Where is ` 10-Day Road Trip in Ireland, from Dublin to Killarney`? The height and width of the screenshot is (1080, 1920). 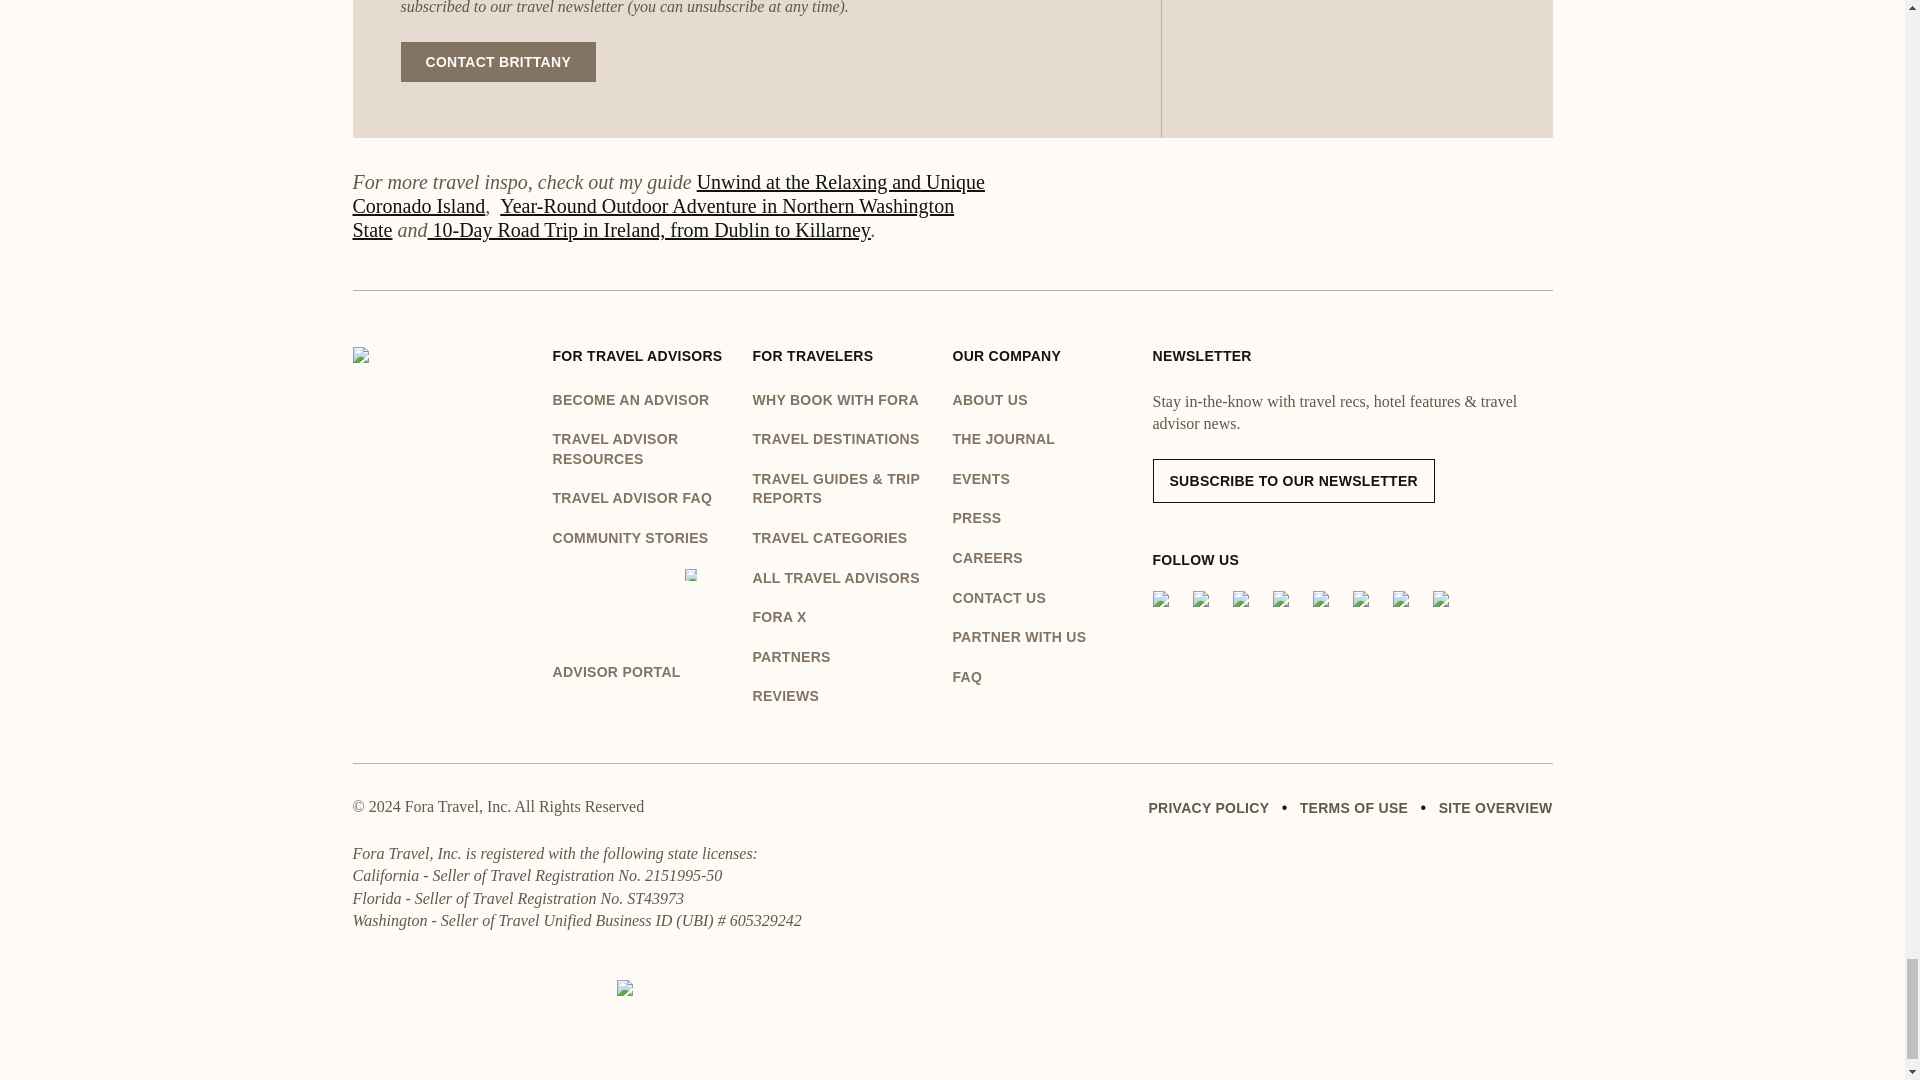
 10-Day Road Trip in Ireland, from Dublin to Killarney is located at coordinates (650, 230).